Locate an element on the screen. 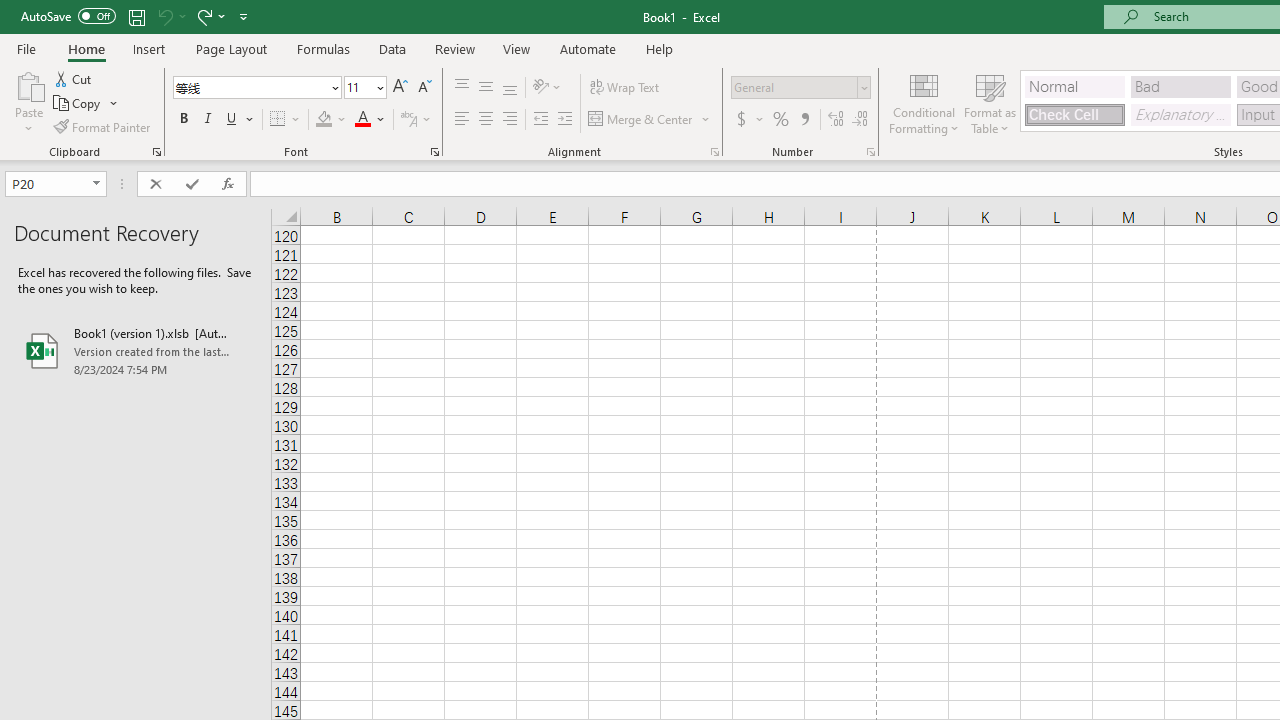 The image size is (1280, 720). Paste is located at coordinates (28, 84).